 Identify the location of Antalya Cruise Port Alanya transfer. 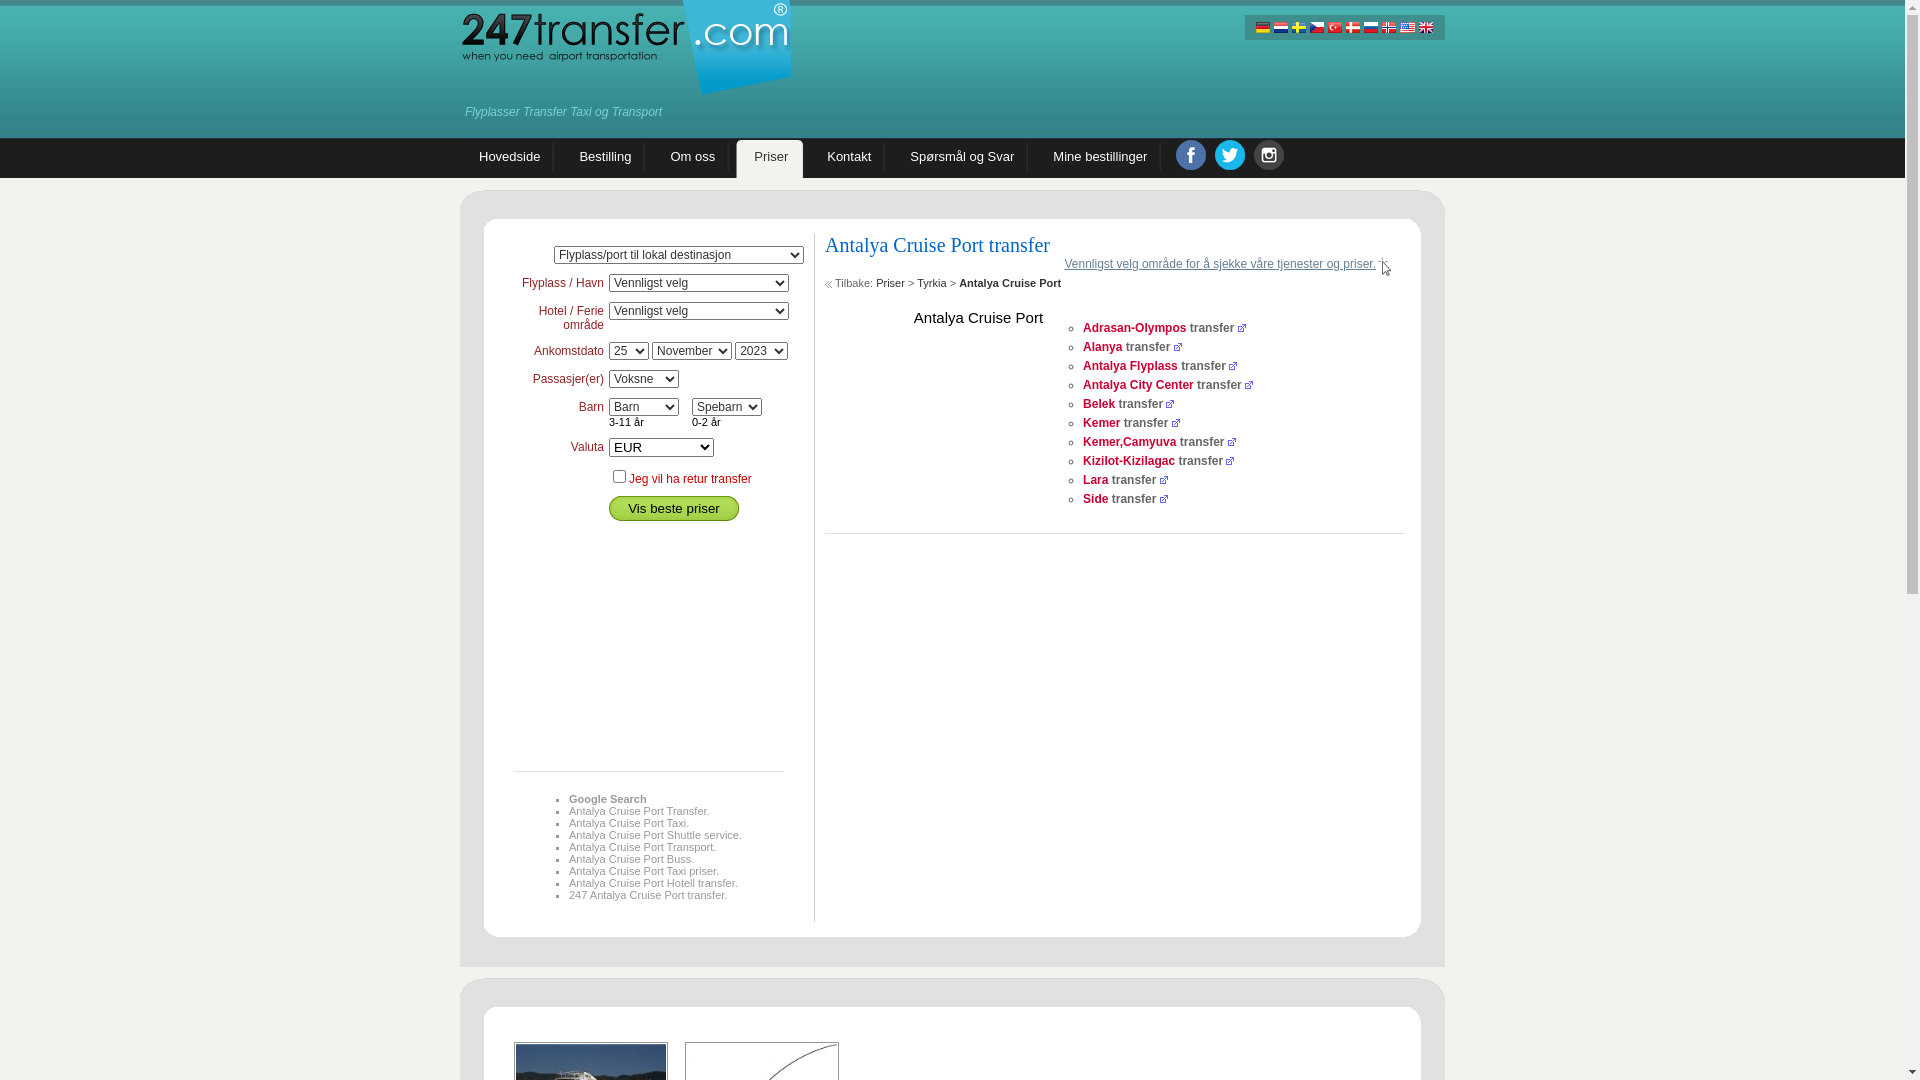
(1178, 347).